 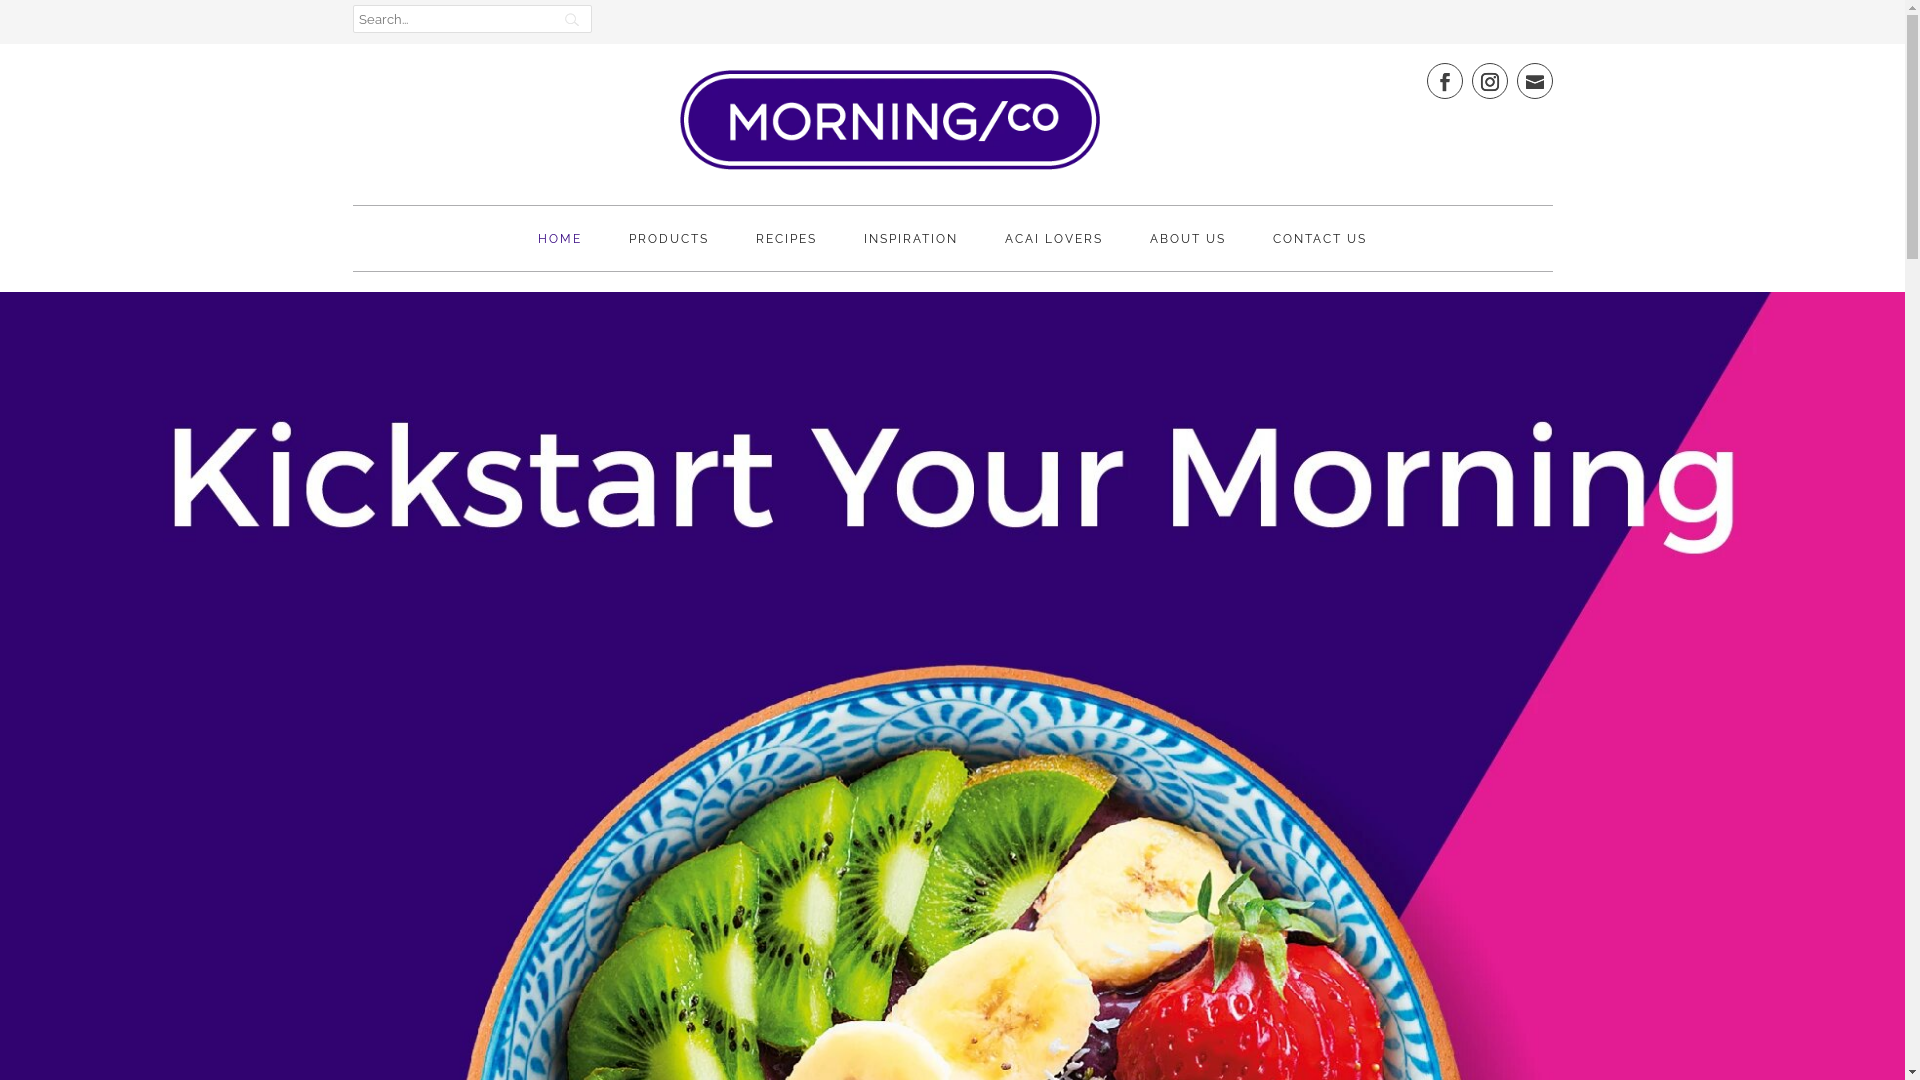 What do you see at coordinates (786, 251) in the screenshot?
I see `RECIPES` at bounding box center [786, 251].